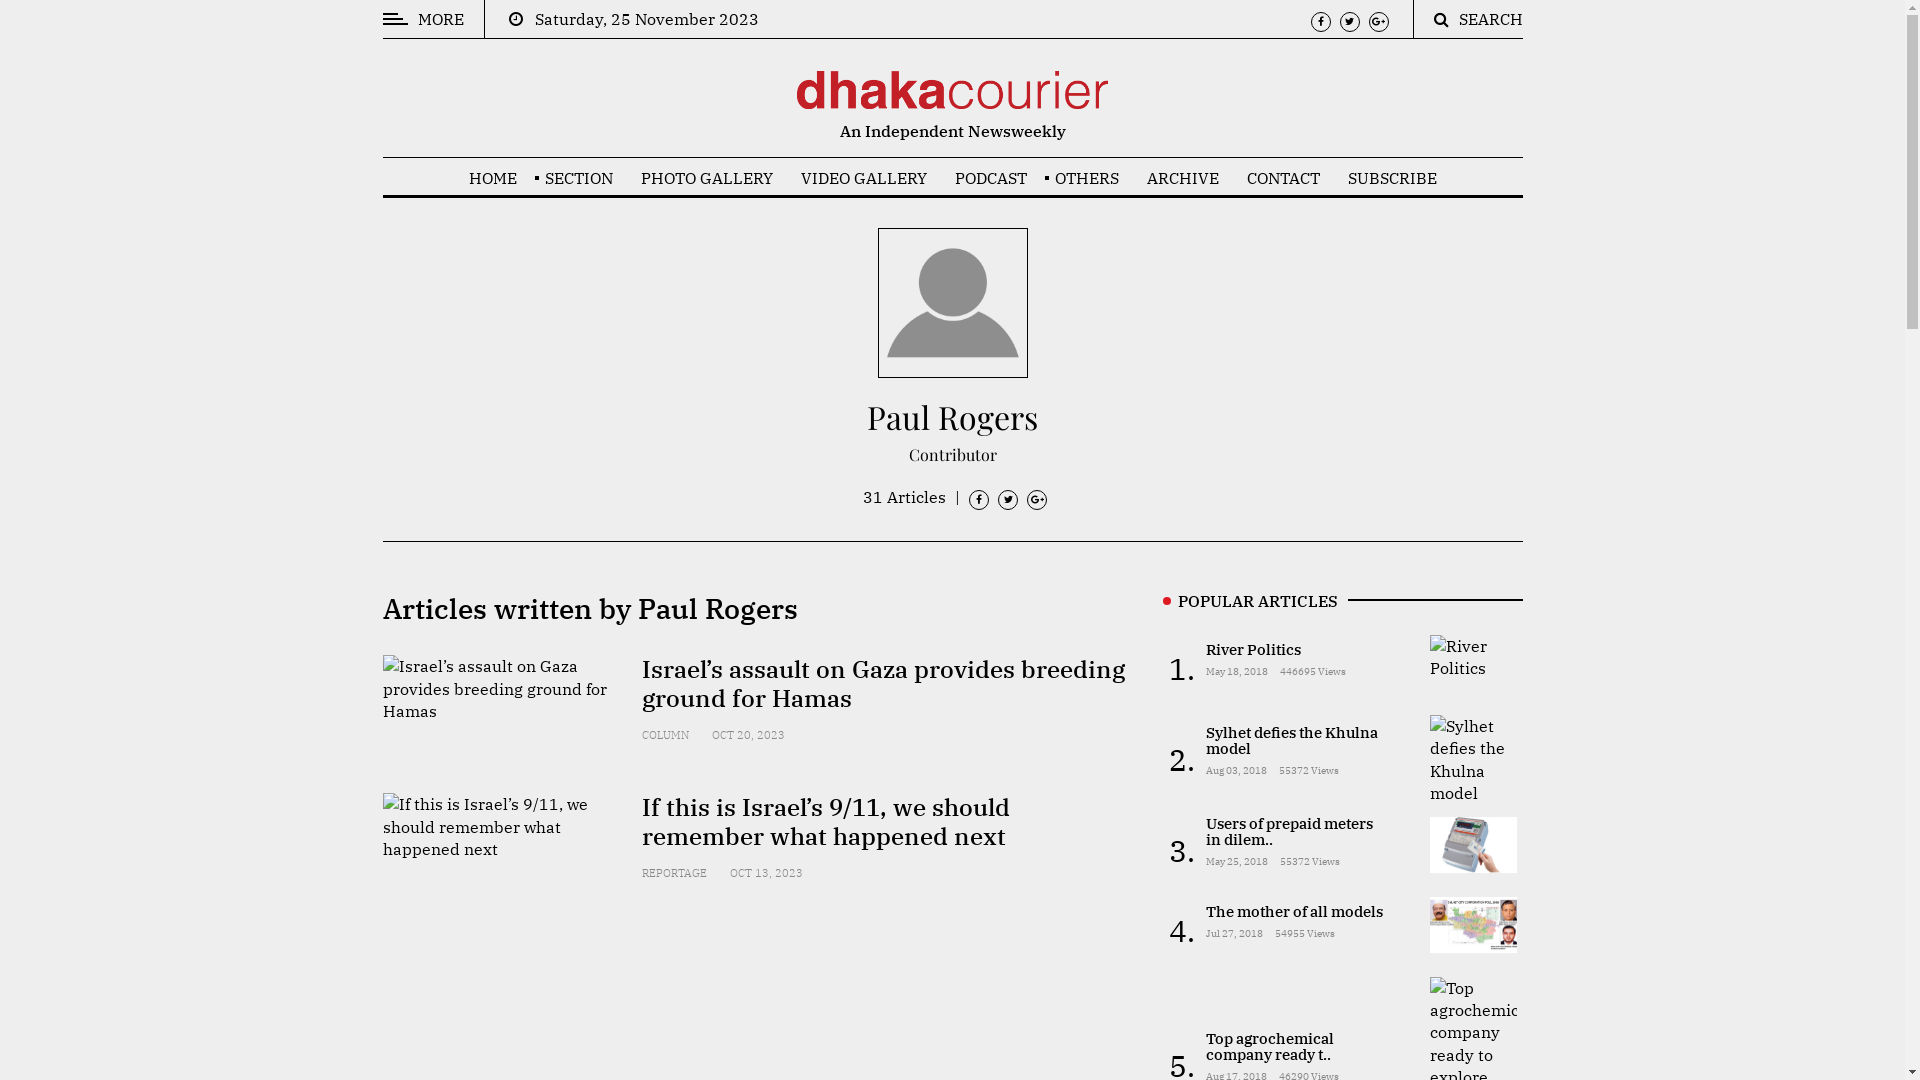 This screenshot has width=1920, height=1080. What do you see at coordinates (1392, 178) in the screenshot?
I see `SUBSCRIBE` at bounding box center [1392, 178].